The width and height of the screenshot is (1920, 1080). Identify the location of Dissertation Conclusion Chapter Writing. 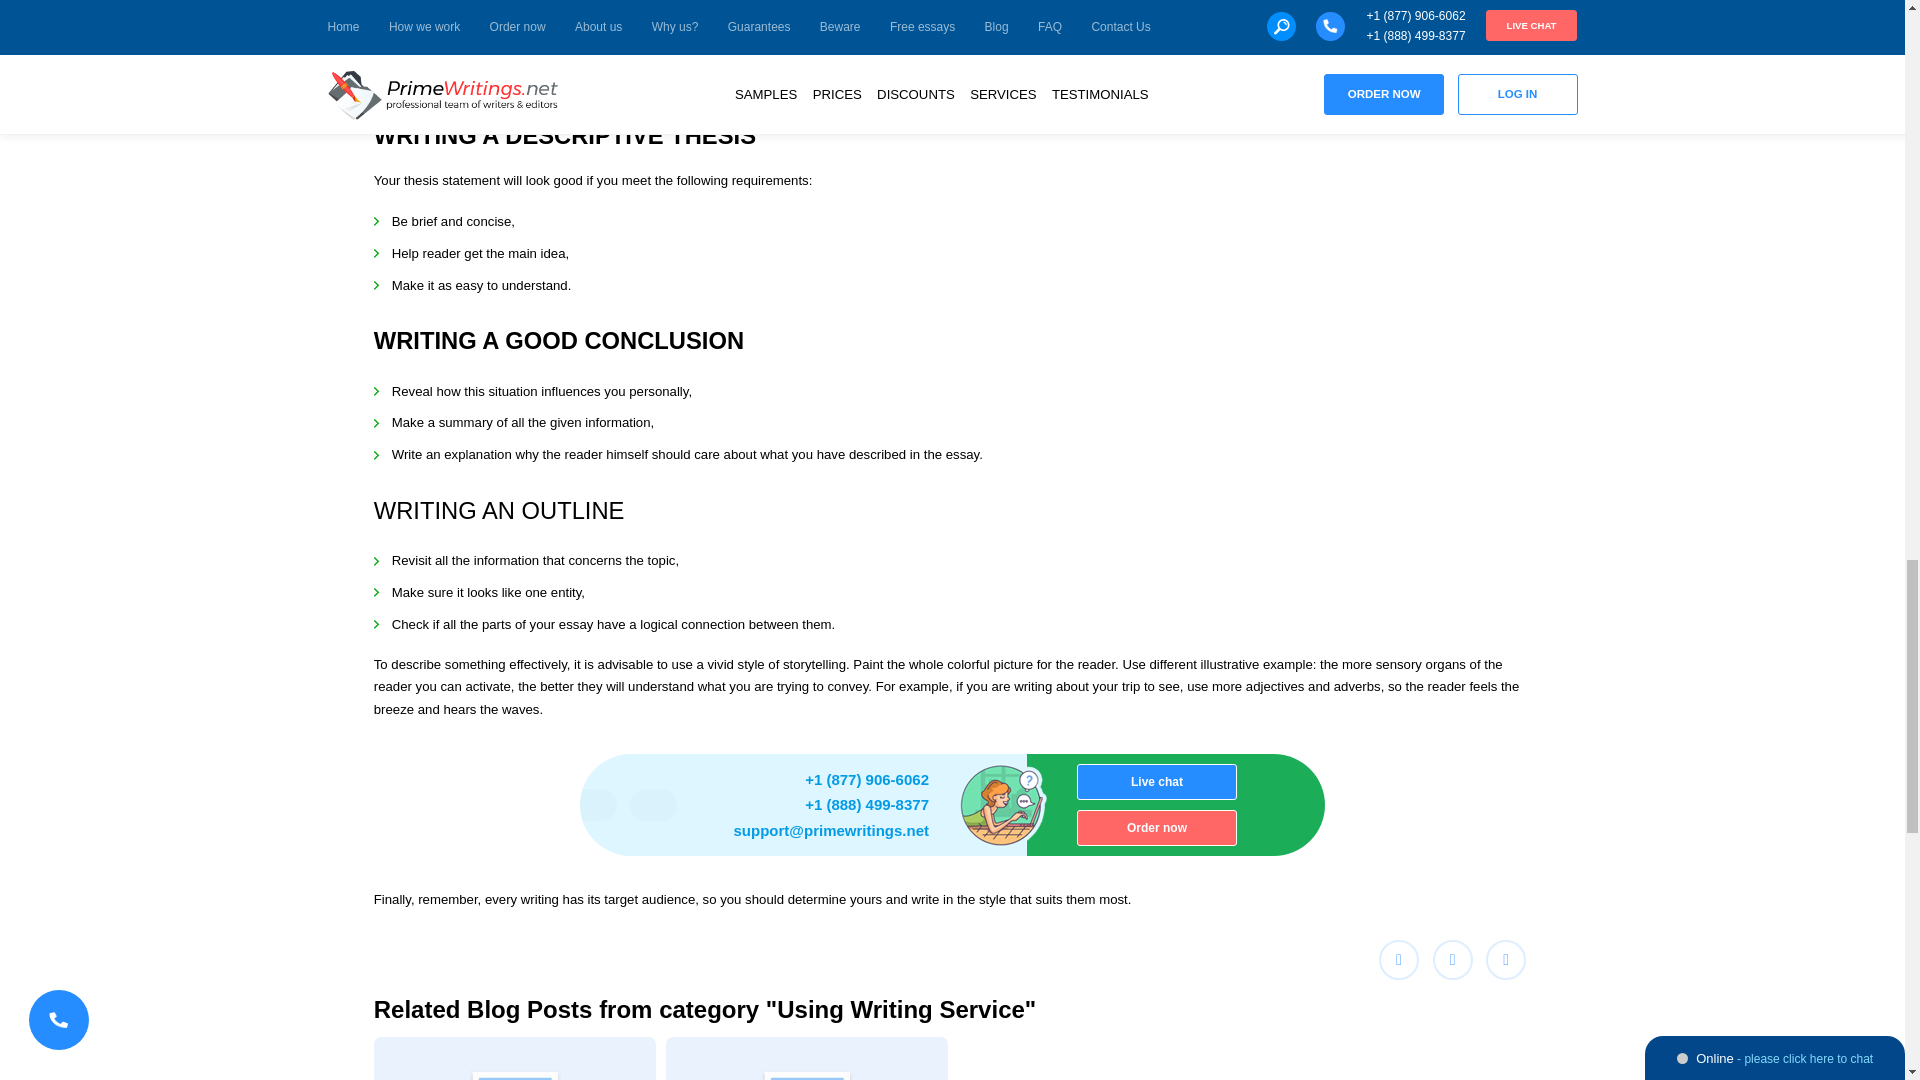
(515, 1058).